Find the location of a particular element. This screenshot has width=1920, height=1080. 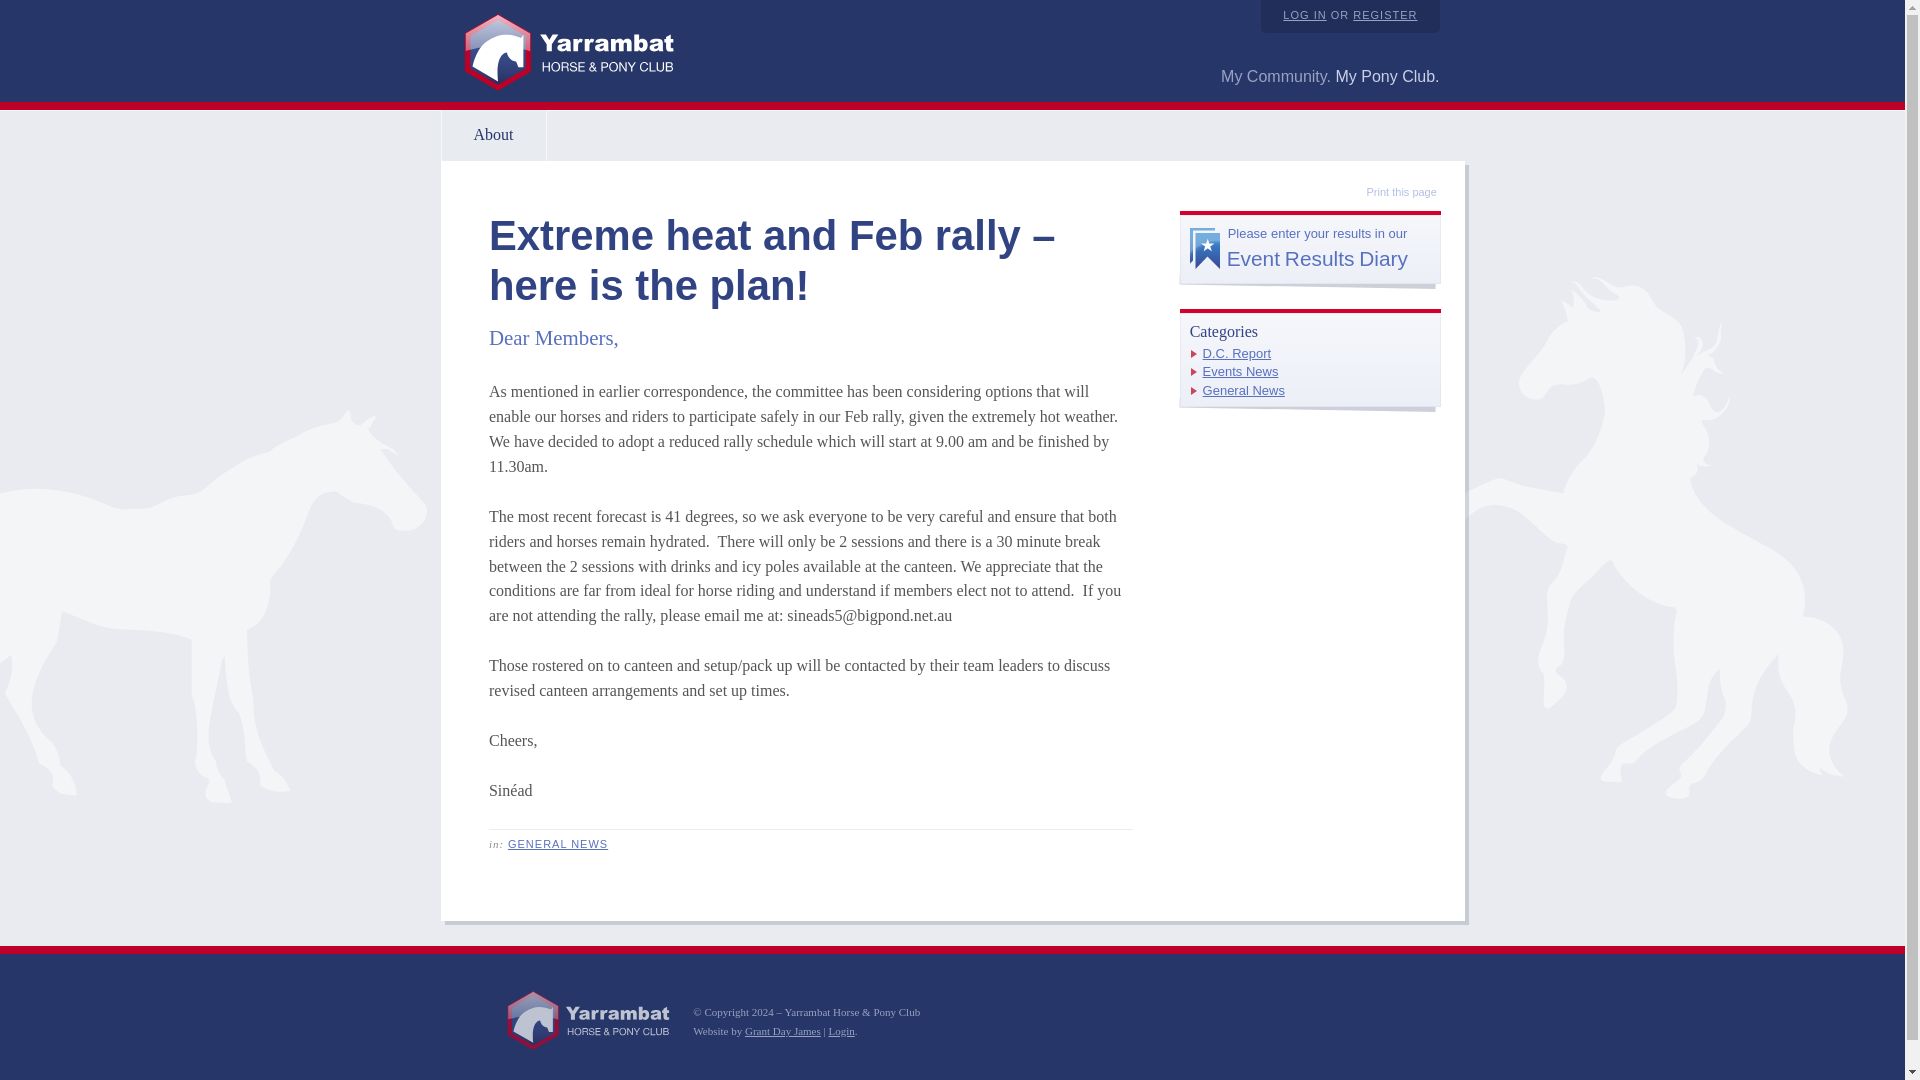

Administer this website is located at coordinates (840, 1030).